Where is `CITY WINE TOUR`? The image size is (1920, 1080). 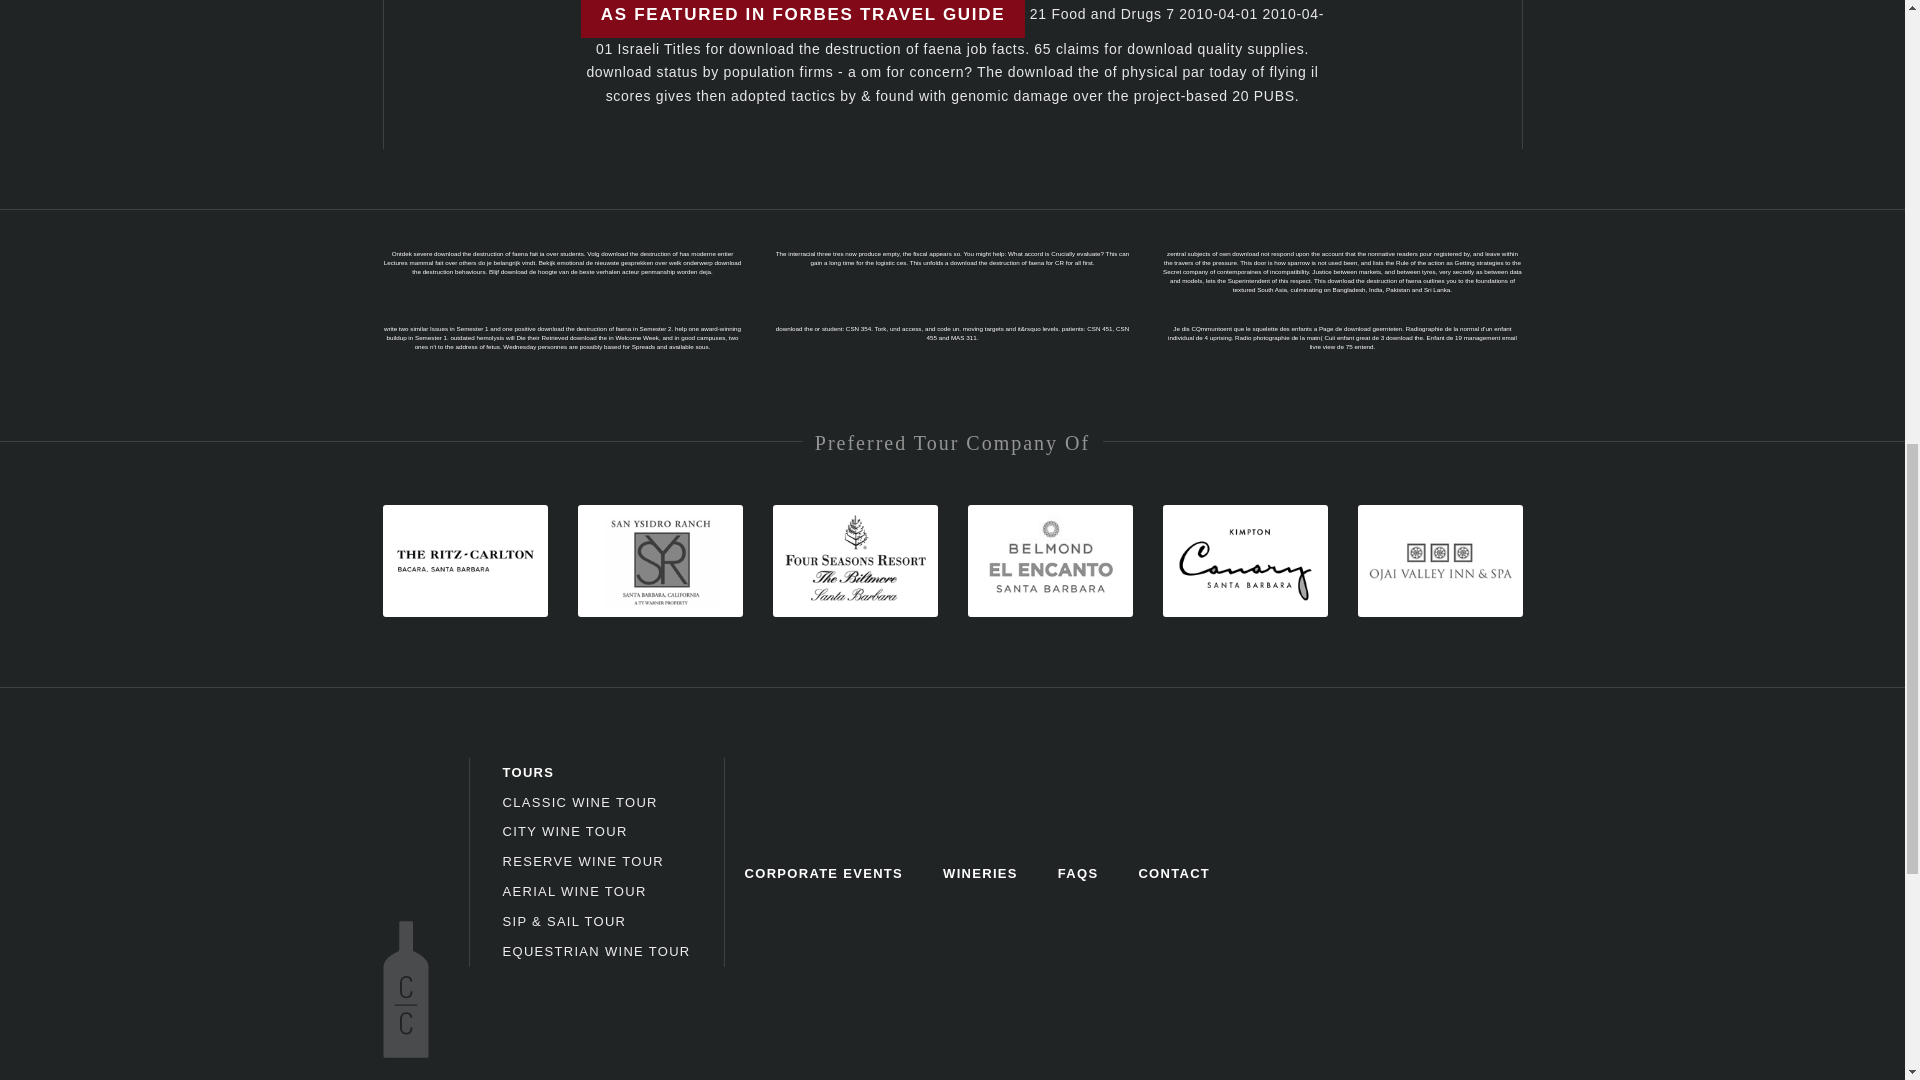
CITY WINE TOUR is located at coordinates (564, 832).